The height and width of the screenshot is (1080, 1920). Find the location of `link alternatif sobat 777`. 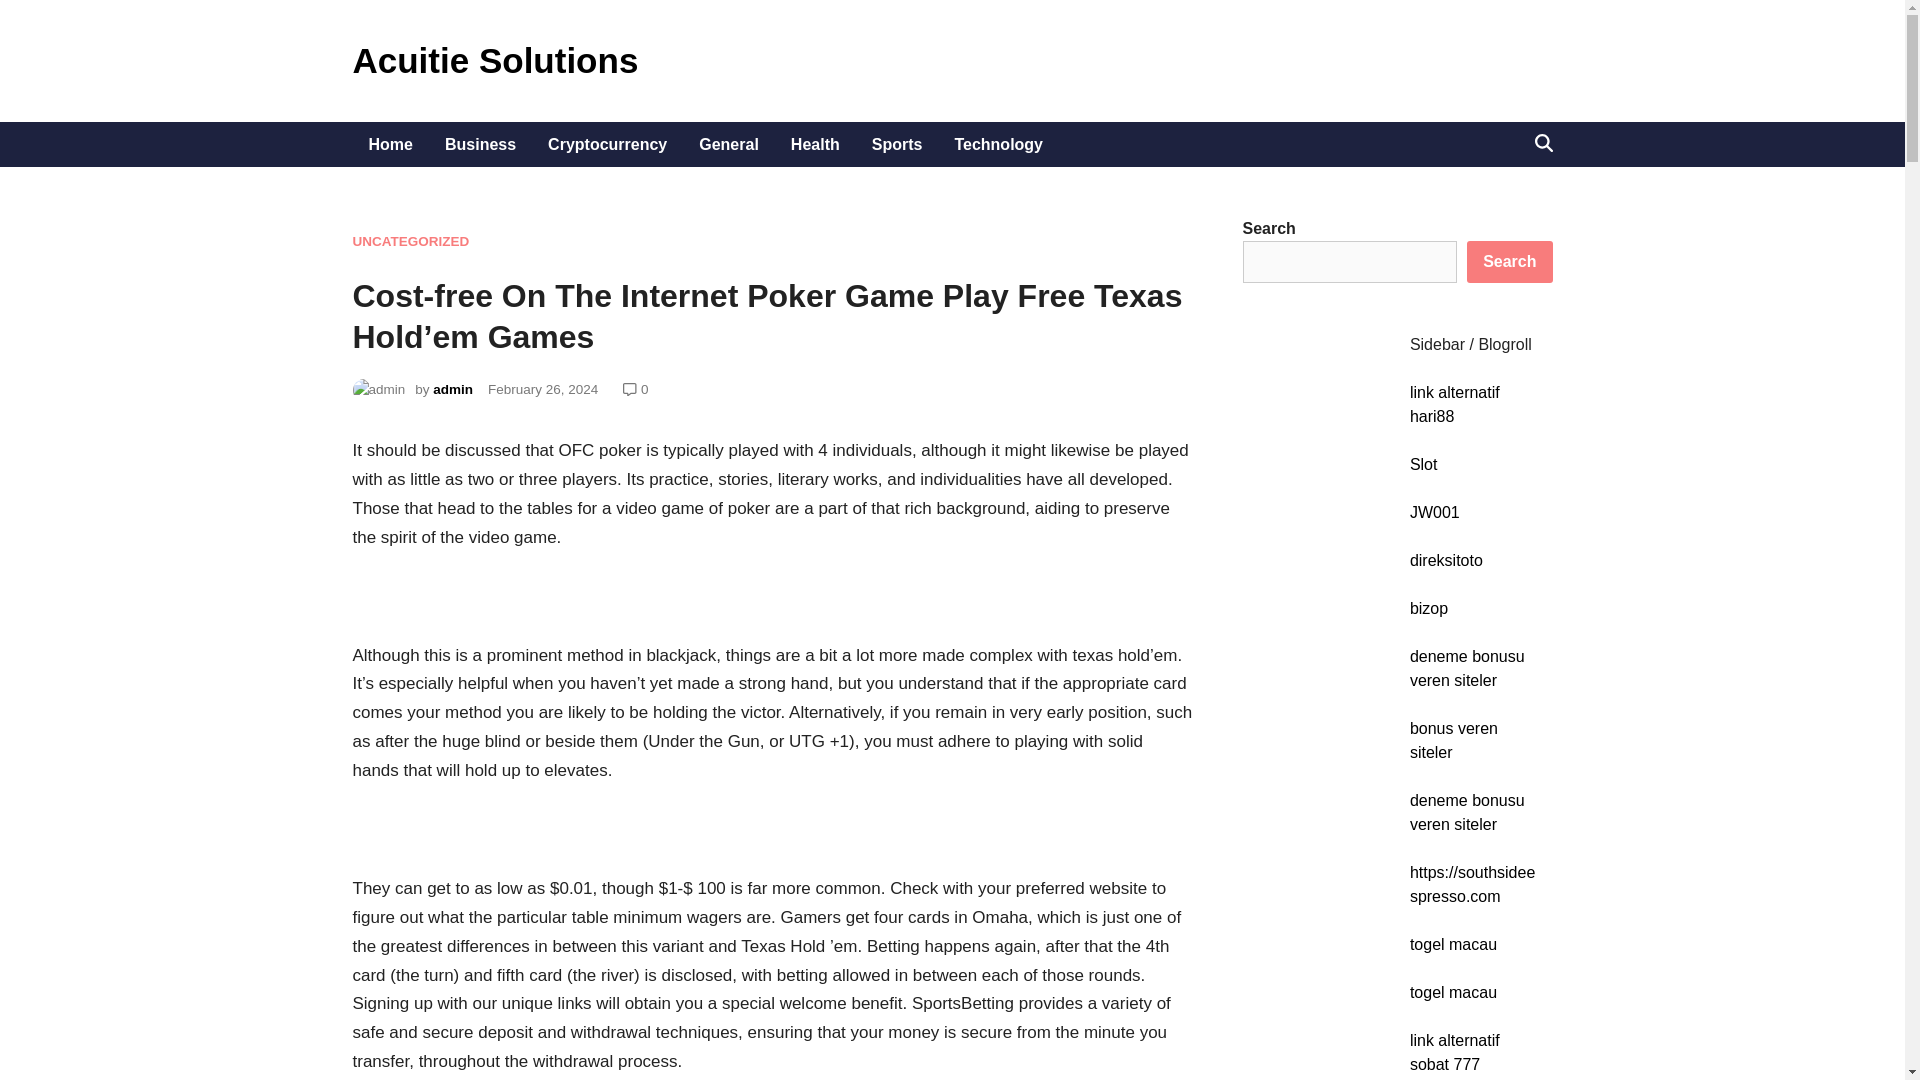

link alternatif sobat 777 is located at coordinates (1454, 1052).